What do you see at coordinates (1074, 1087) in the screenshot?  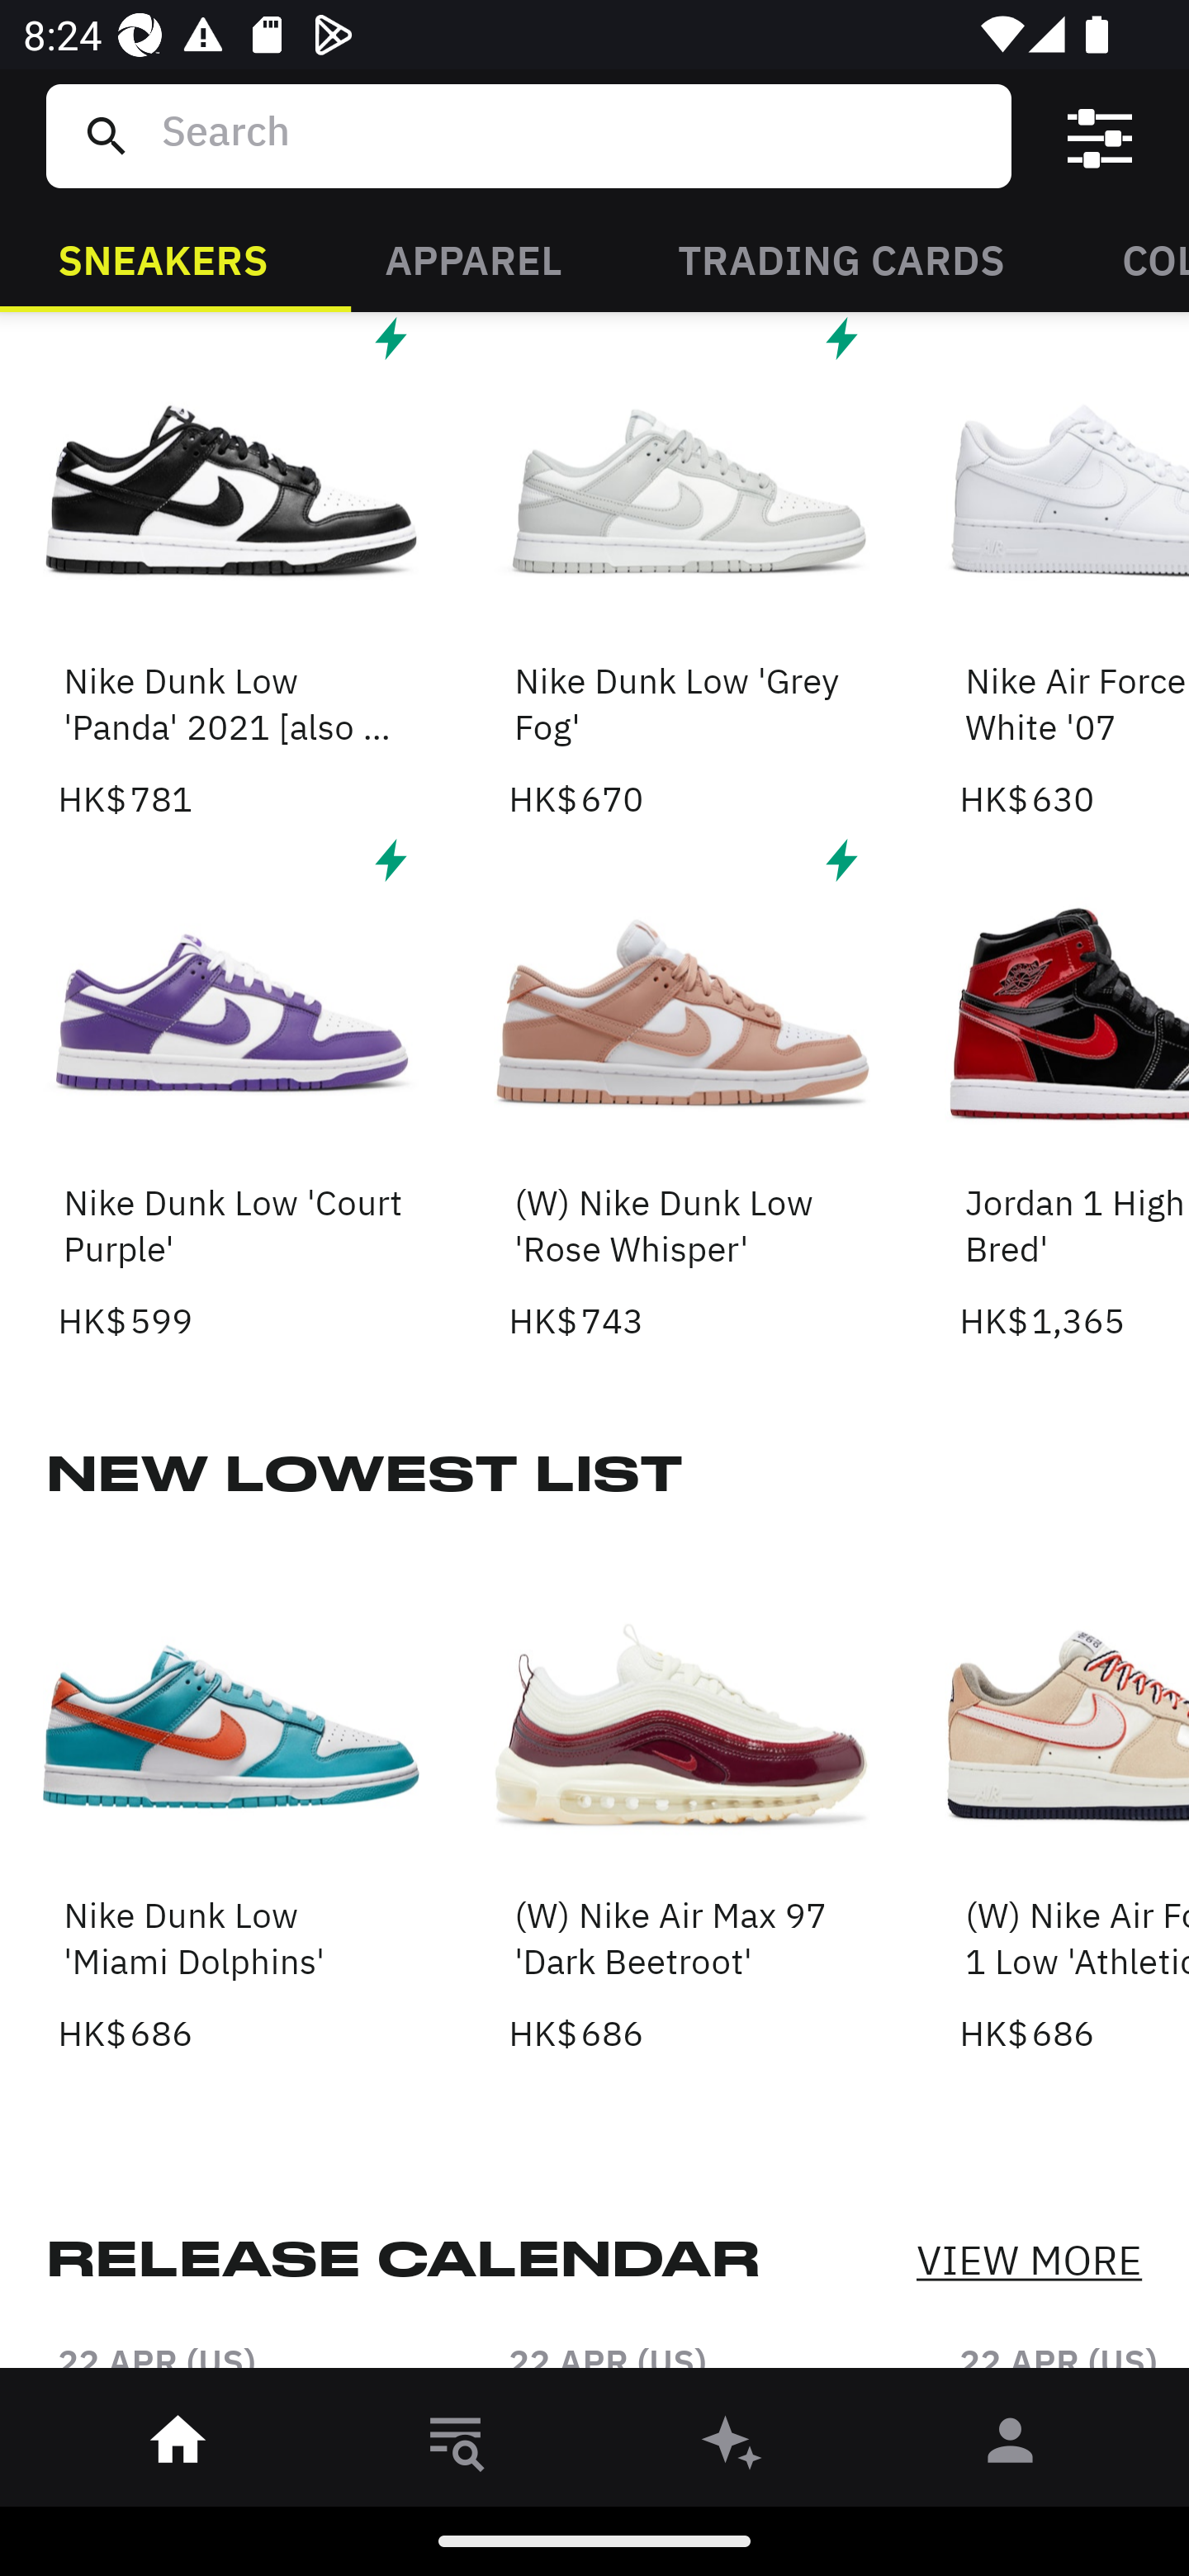 I see `Jordan 1 High 'Patent Bred' HK$ 1,365` at bounding box center [1074, 1087].